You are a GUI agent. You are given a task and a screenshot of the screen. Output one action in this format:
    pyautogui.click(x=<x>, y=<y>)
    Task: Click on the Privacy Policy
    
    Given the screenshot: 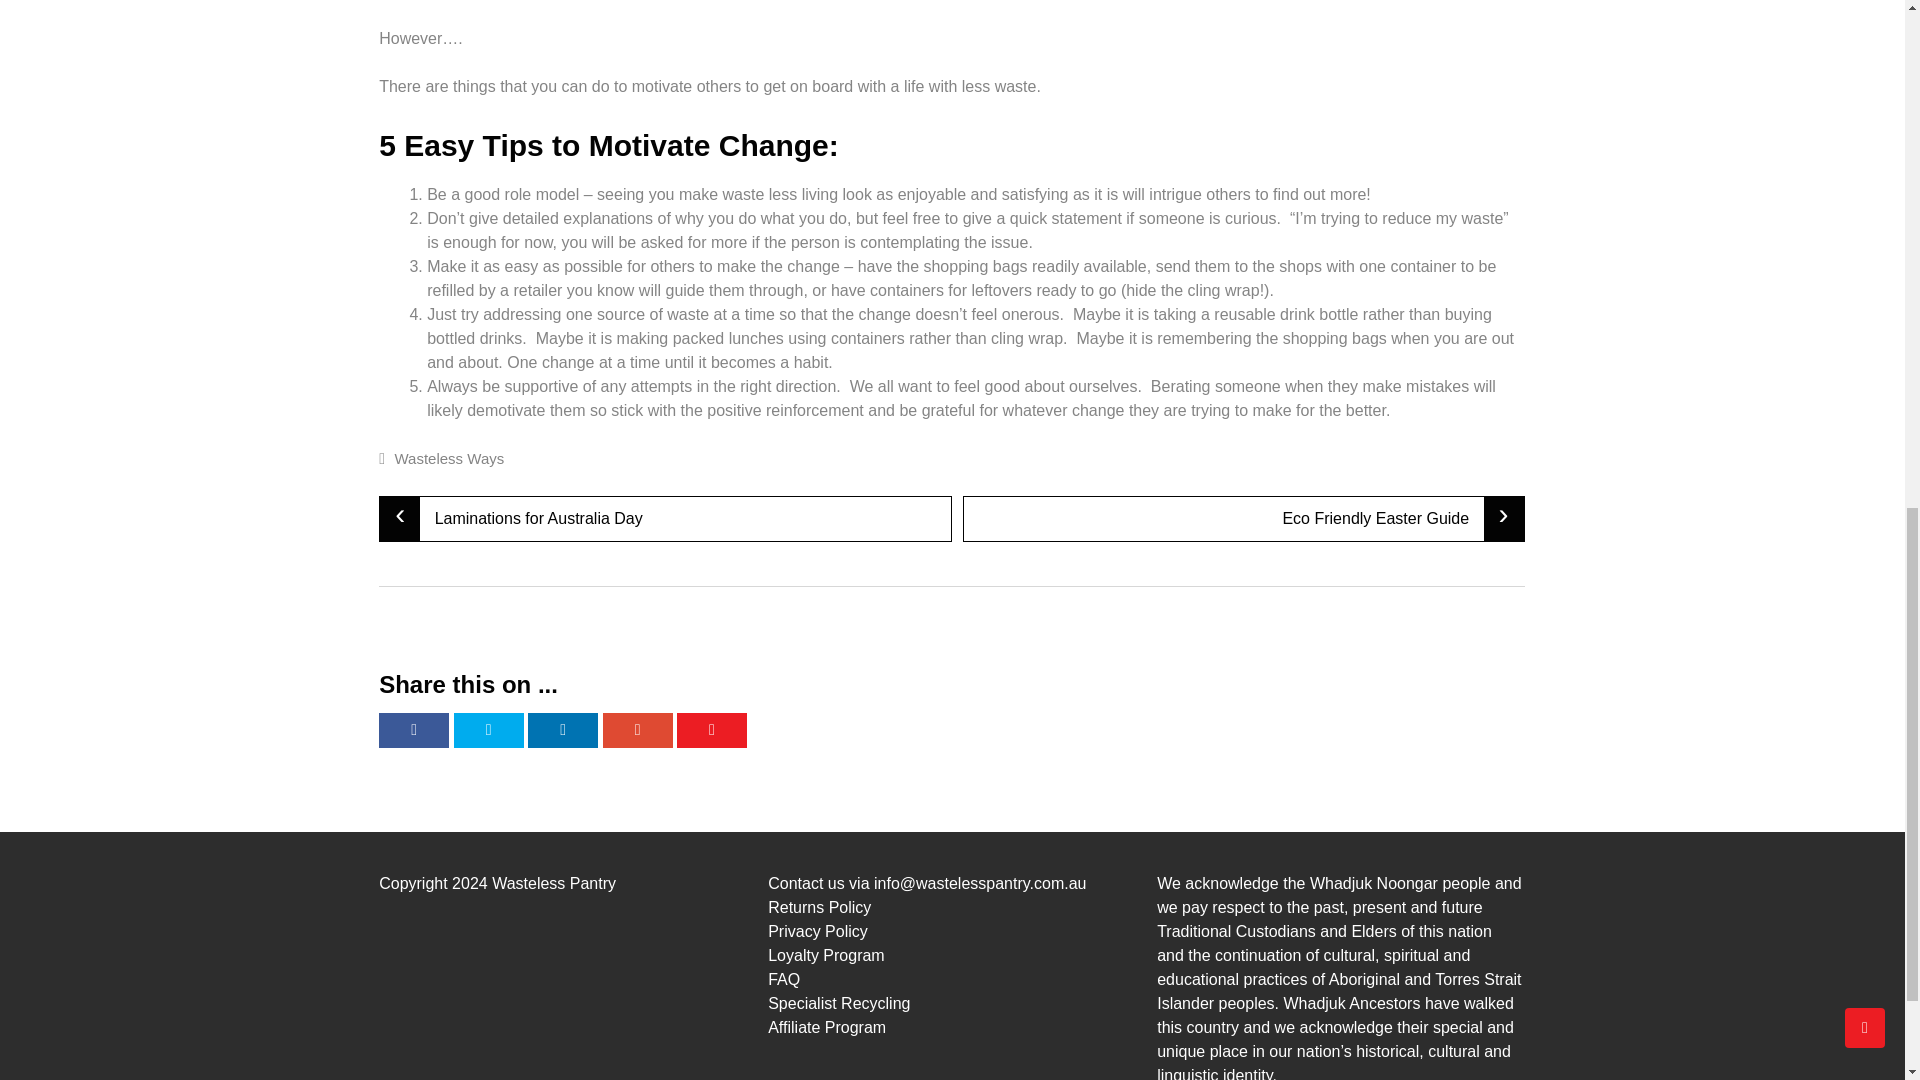 What is the action you would take?
    pyautogui.click(x=818, y=931)
    